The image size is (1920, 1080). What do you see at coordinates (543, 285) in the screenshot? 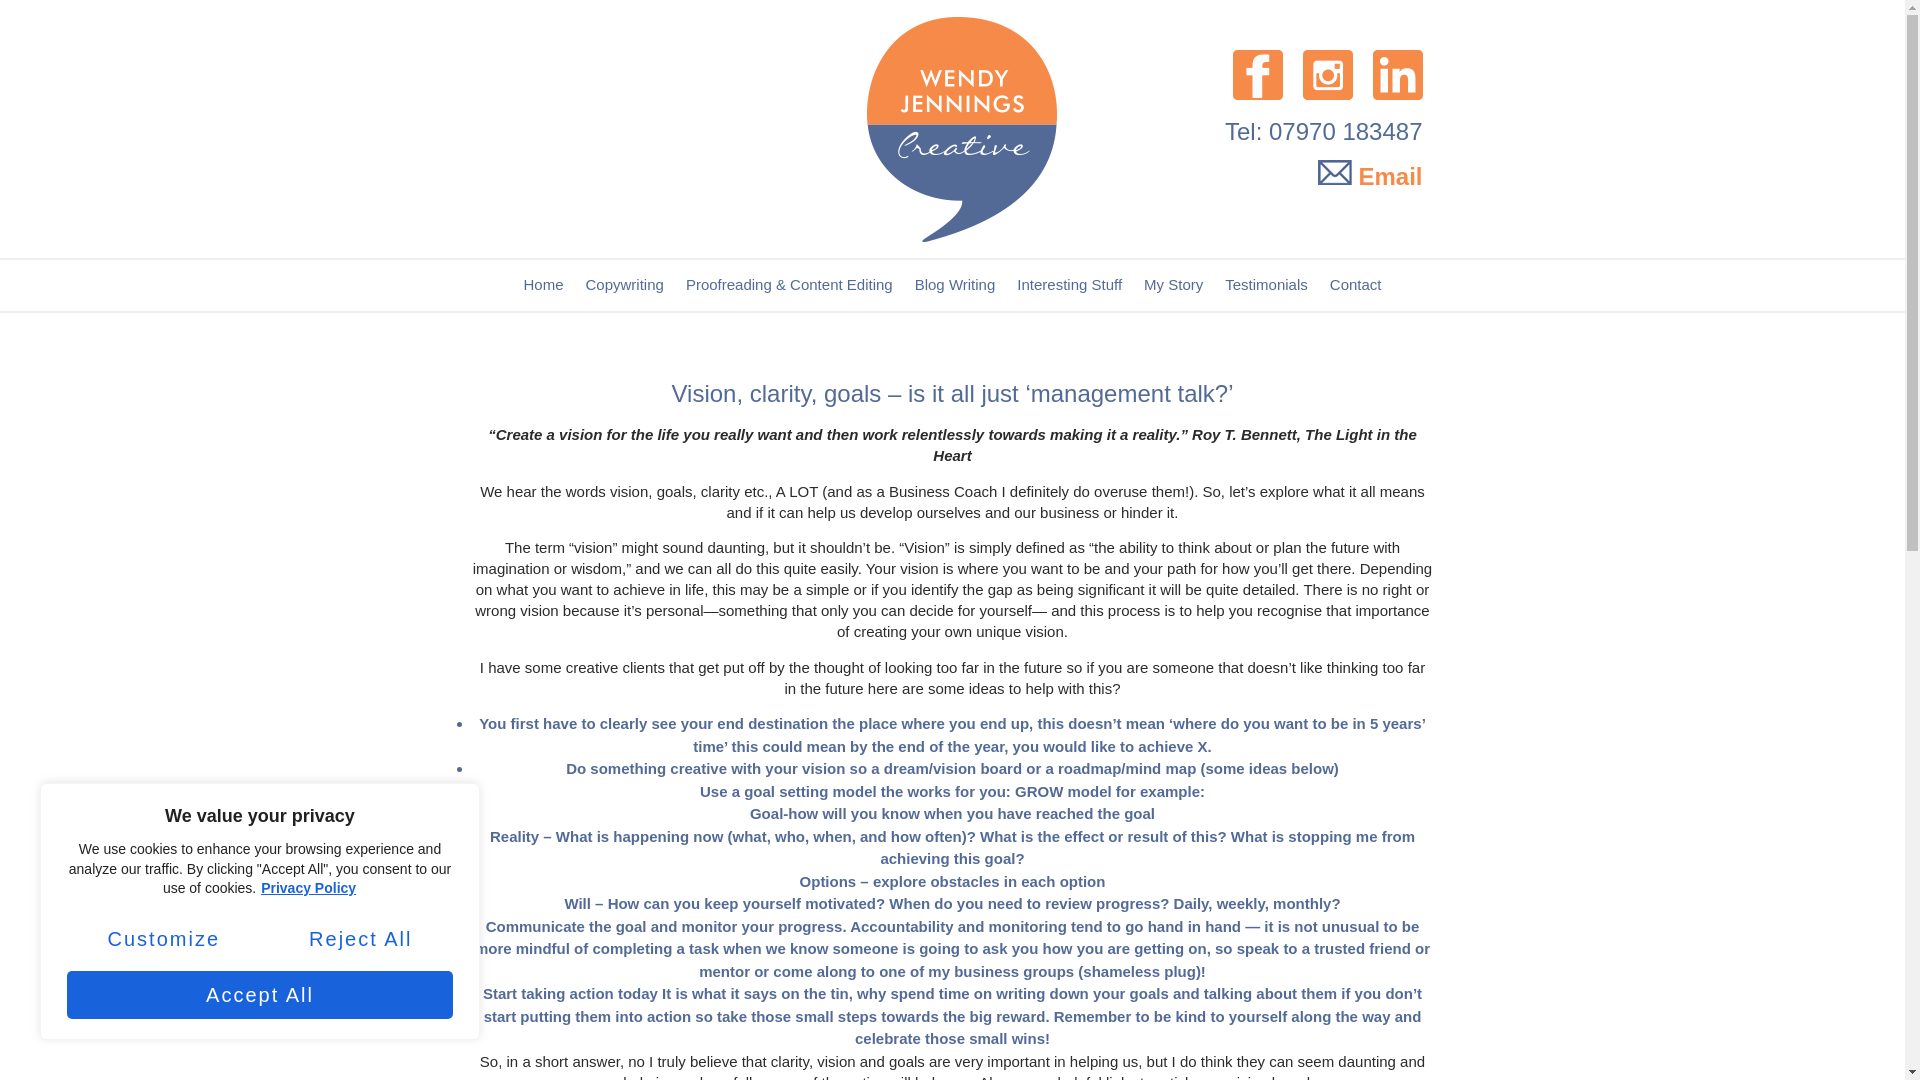
I see `Home` at bounding box center [543, 285].